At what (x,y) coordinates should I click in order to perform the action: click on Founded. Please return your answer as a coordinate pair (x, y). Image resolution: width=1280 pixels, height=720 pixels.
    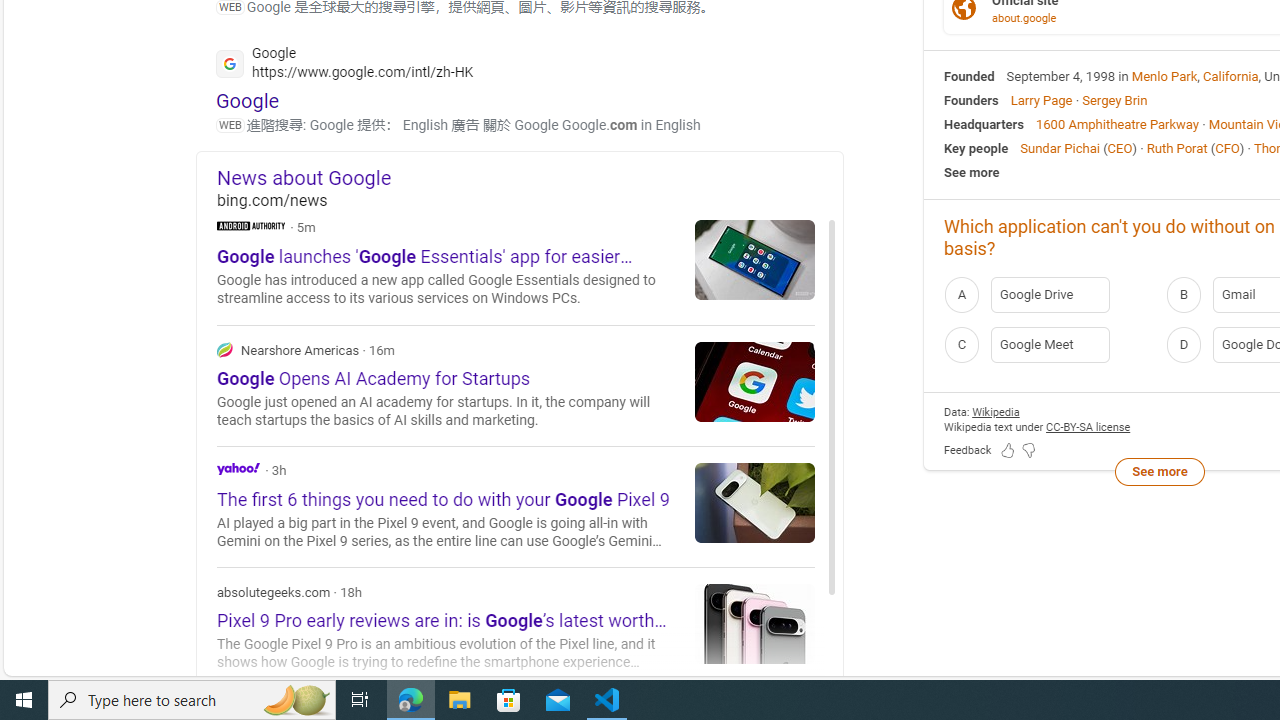
    Looking at the image, I should click on (969, 76).